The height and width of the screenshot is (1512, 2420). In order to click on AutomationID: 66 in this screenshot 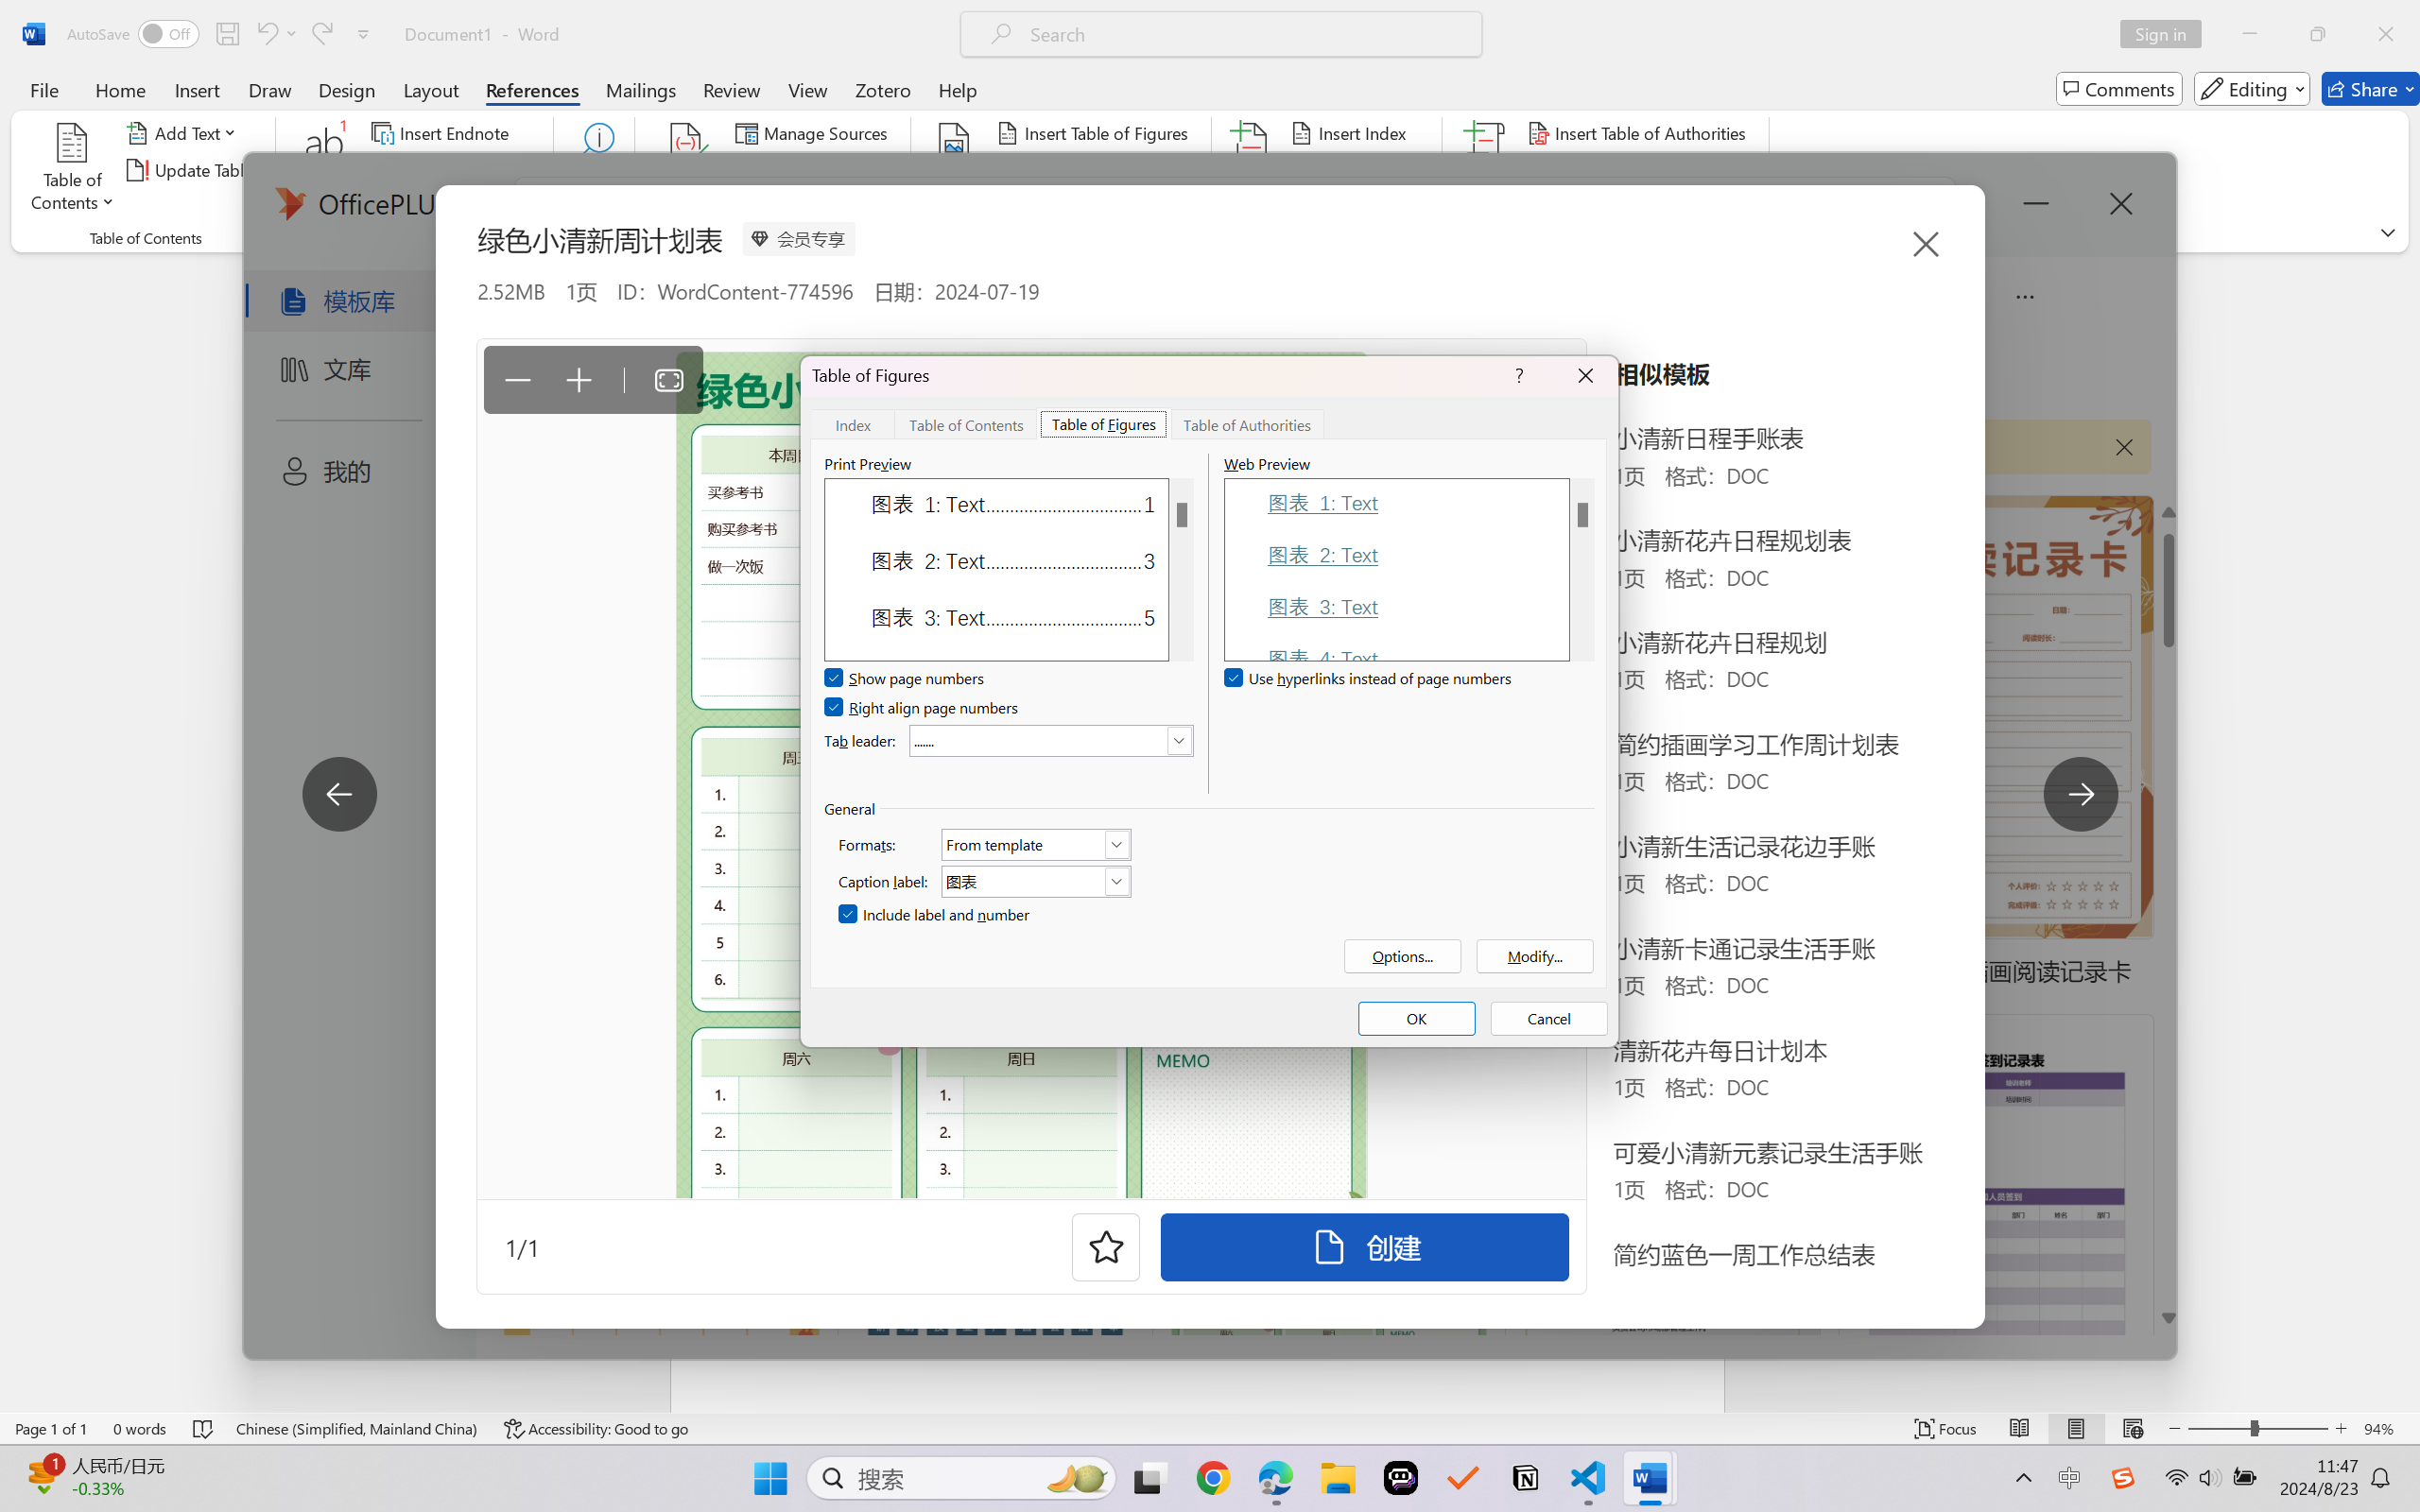, I will do `click(1582, 569)`.